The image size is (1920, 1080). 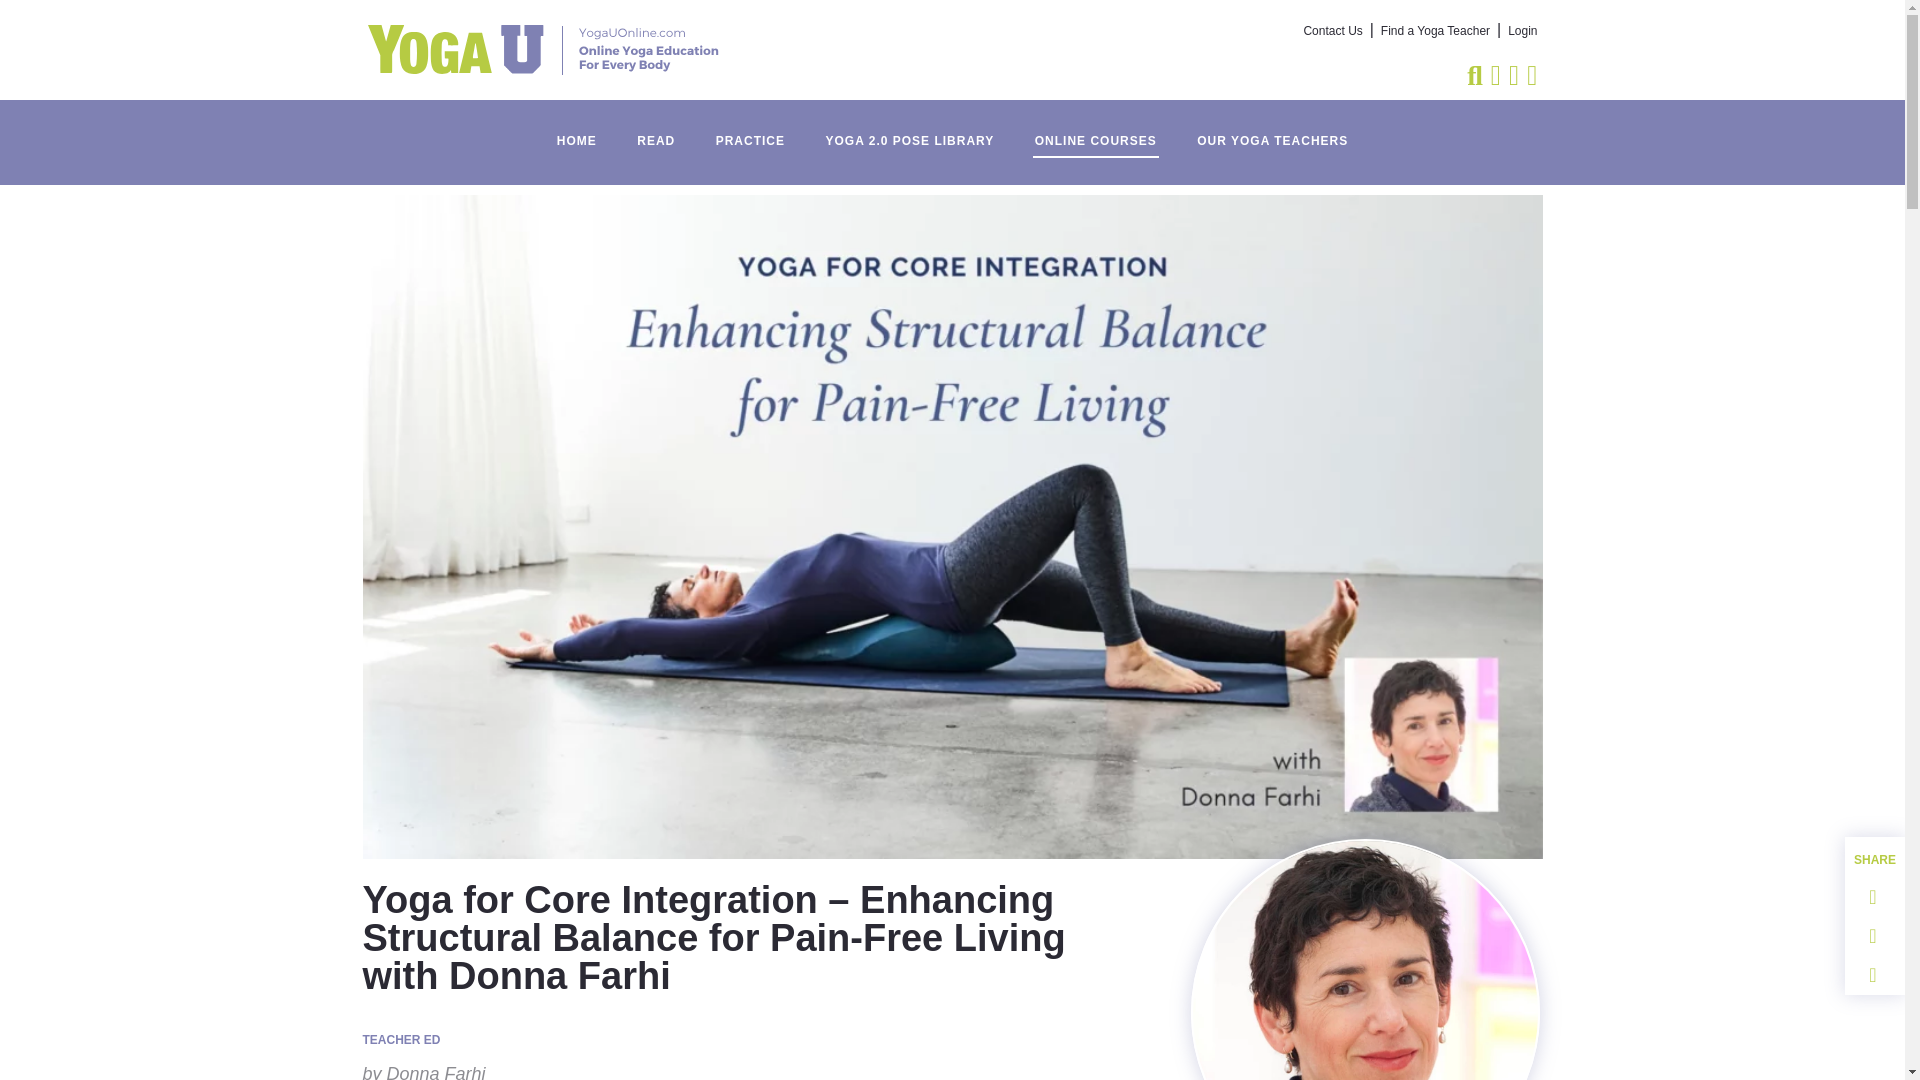 I want to click on Contact Us, so click(x=1333, y=31).